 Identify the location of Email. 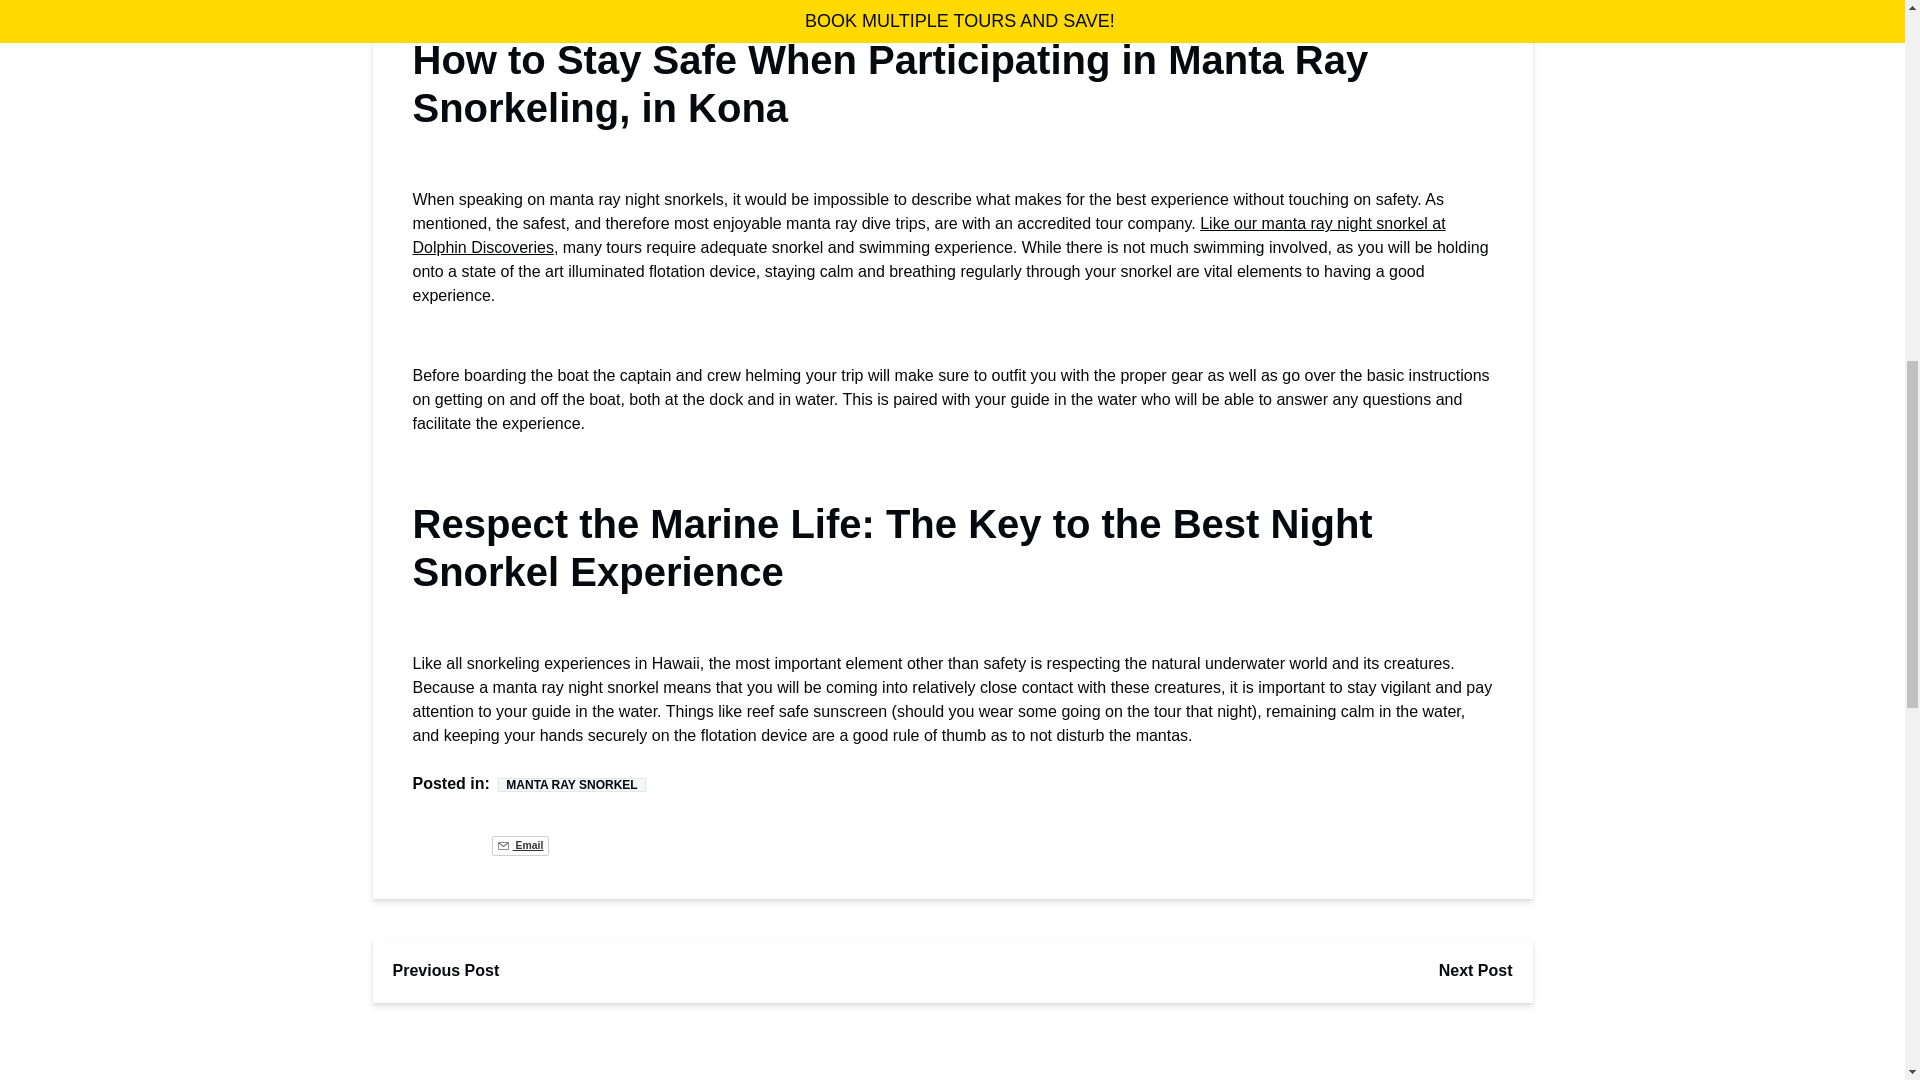
(520, 846).